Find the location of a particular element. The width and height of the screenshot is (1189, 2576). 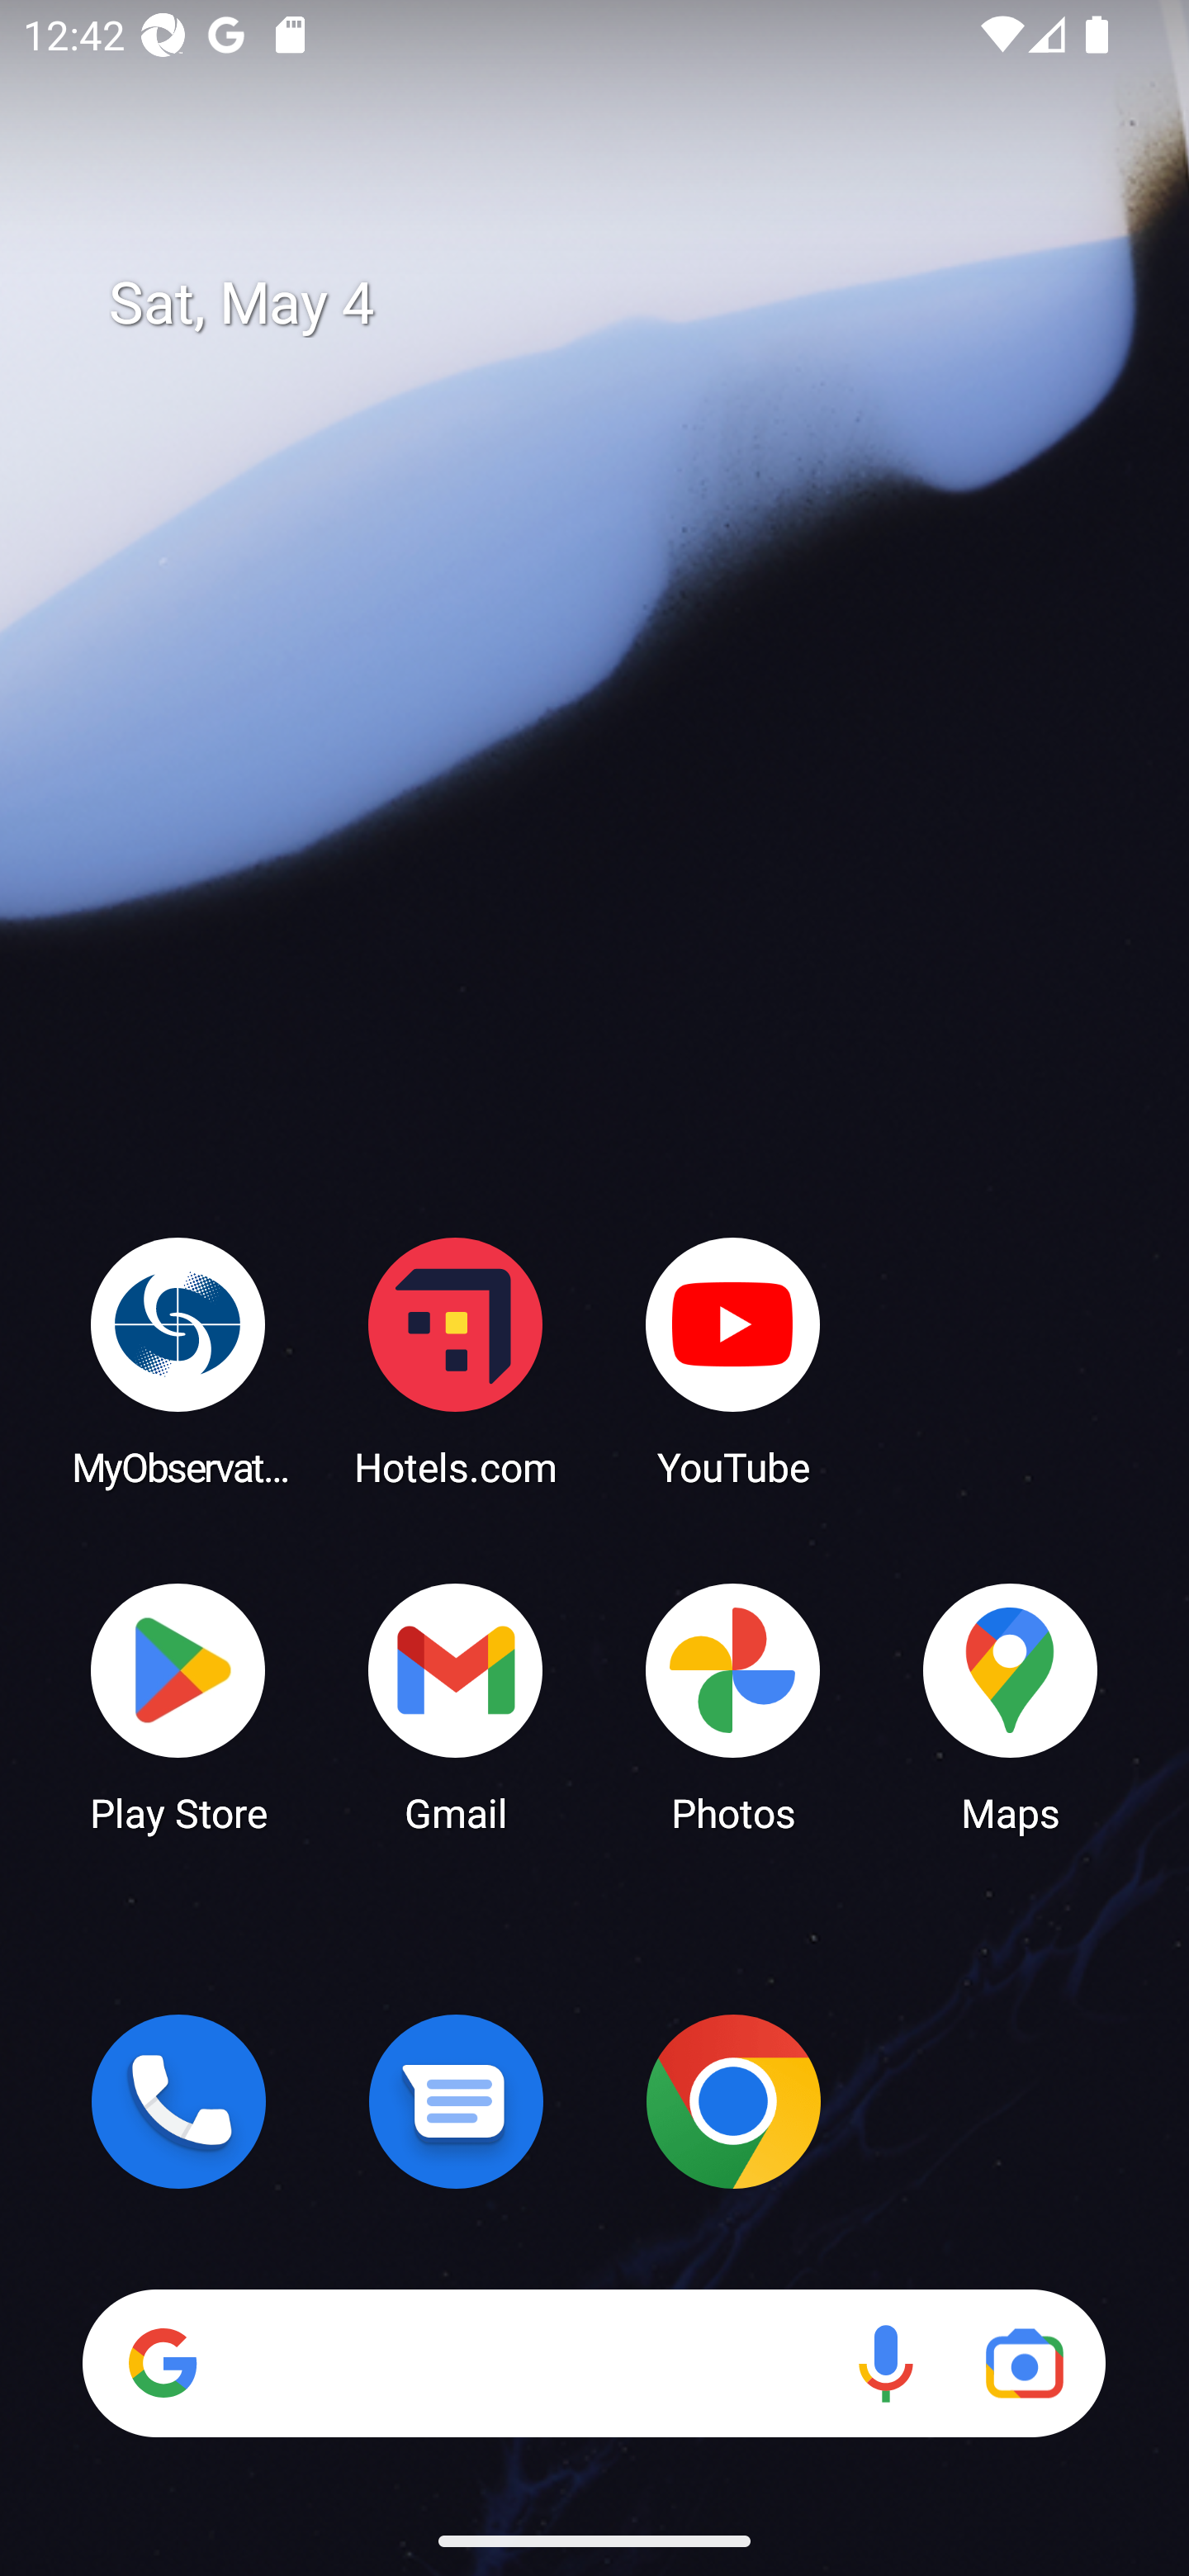

Voice search is located at coordinates (885, 2363).